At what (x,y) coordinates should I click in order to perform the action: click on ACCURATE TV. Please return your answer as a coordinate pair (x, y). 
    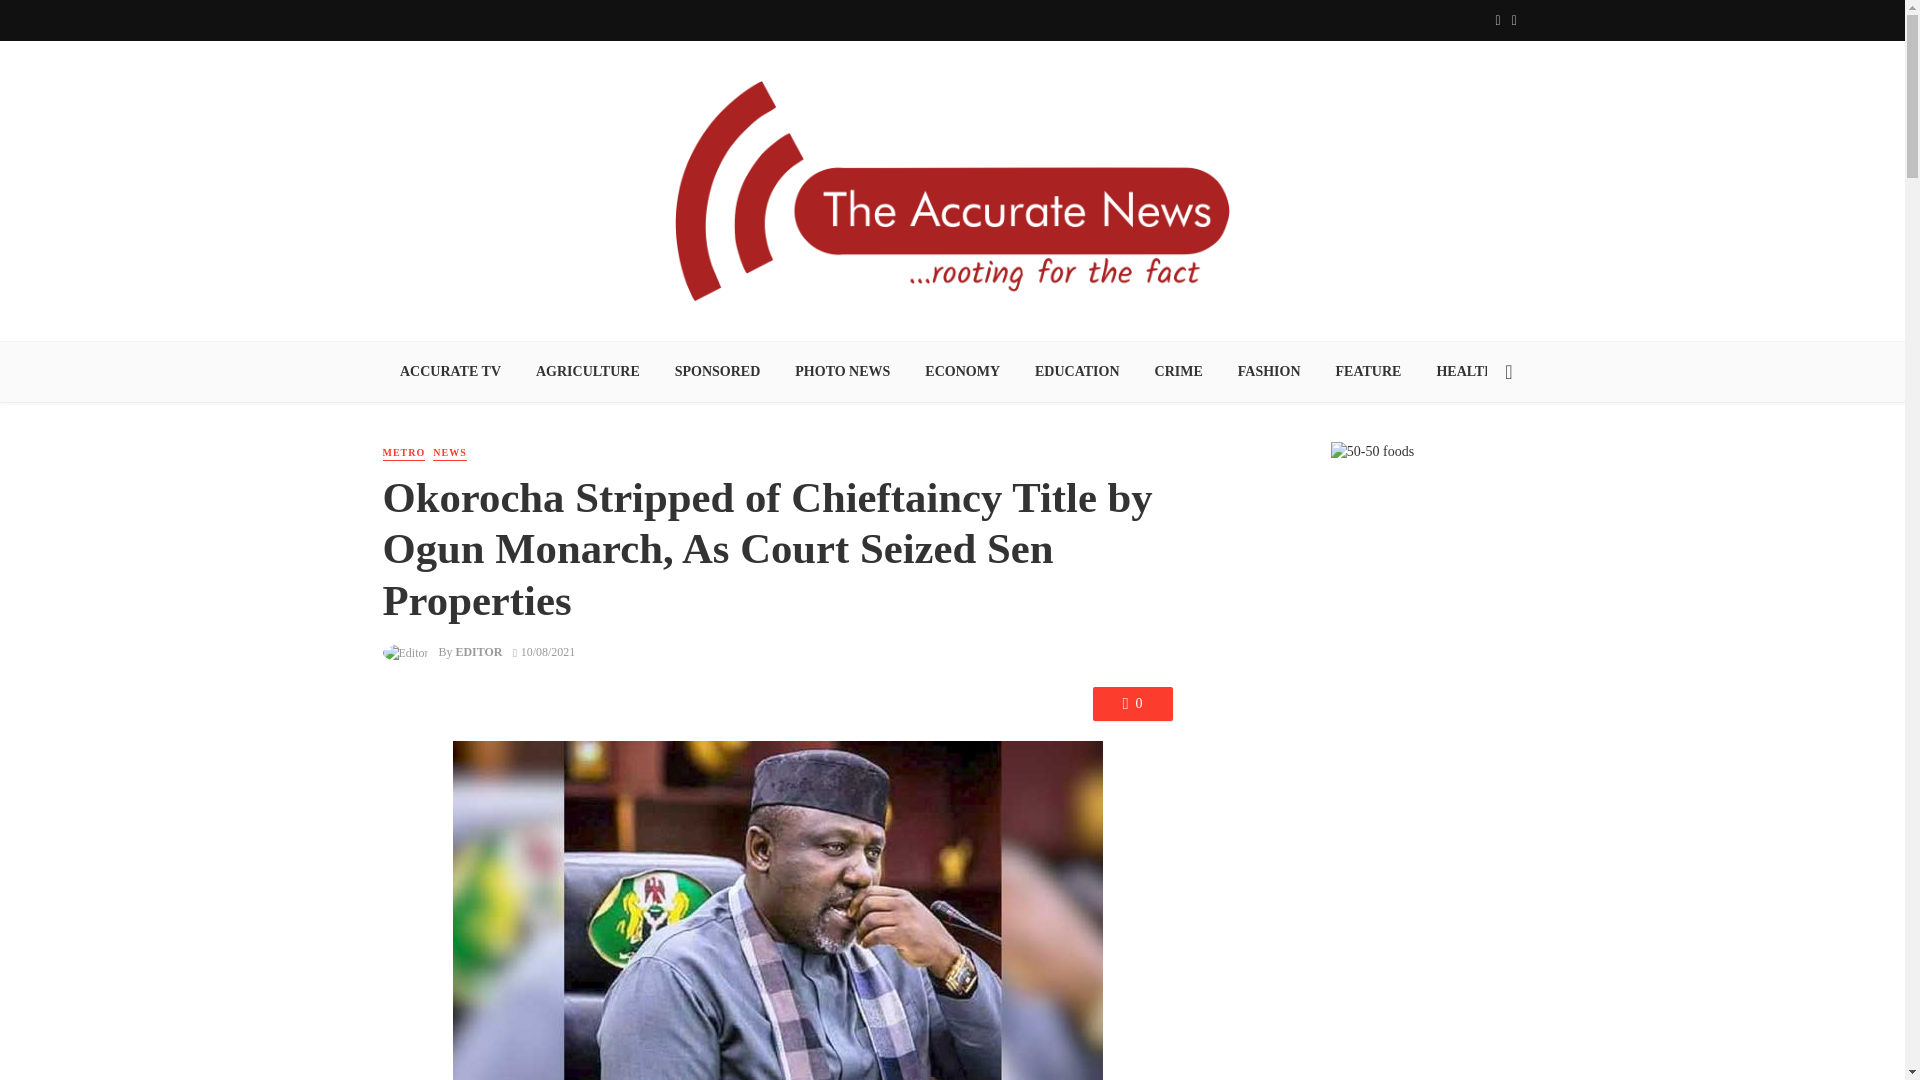
    Looking at the image, I should click on (450, 372).